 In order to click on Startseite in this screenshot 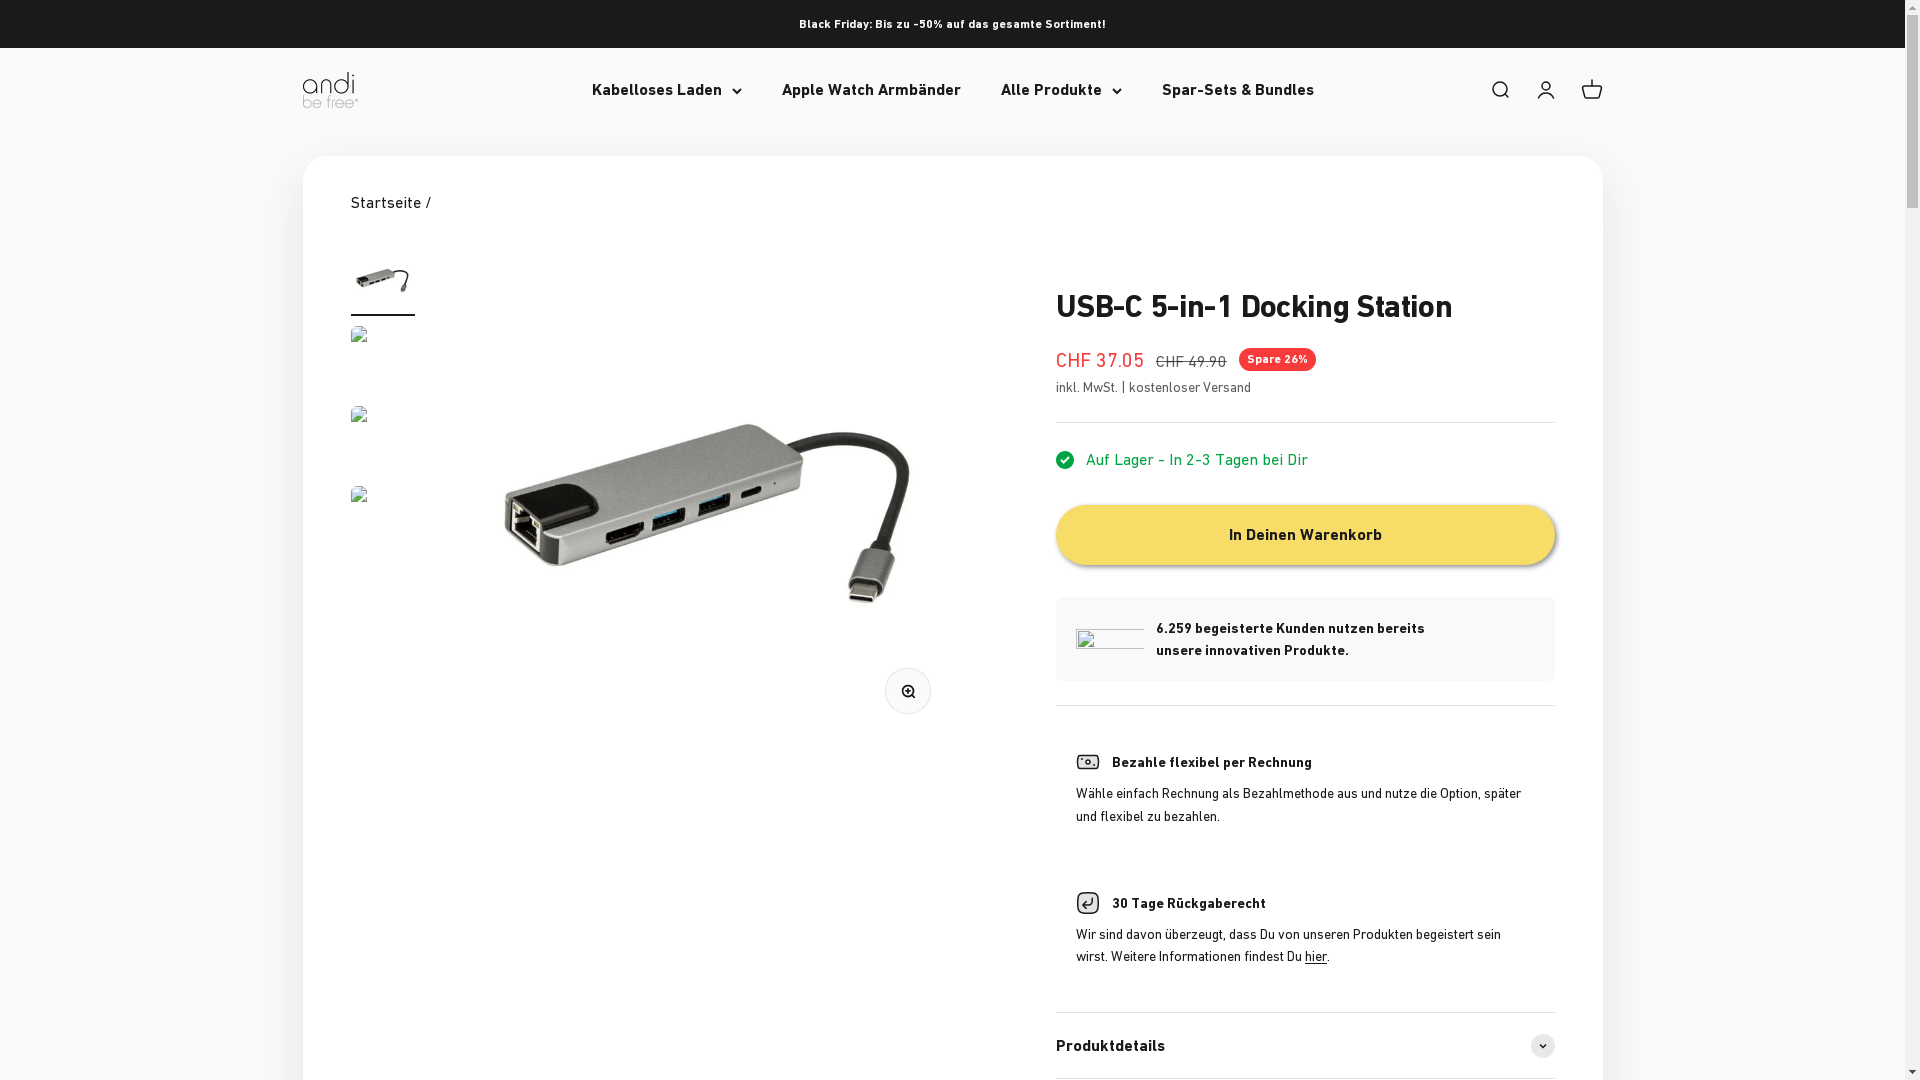, I will do `click(385, 202)`.